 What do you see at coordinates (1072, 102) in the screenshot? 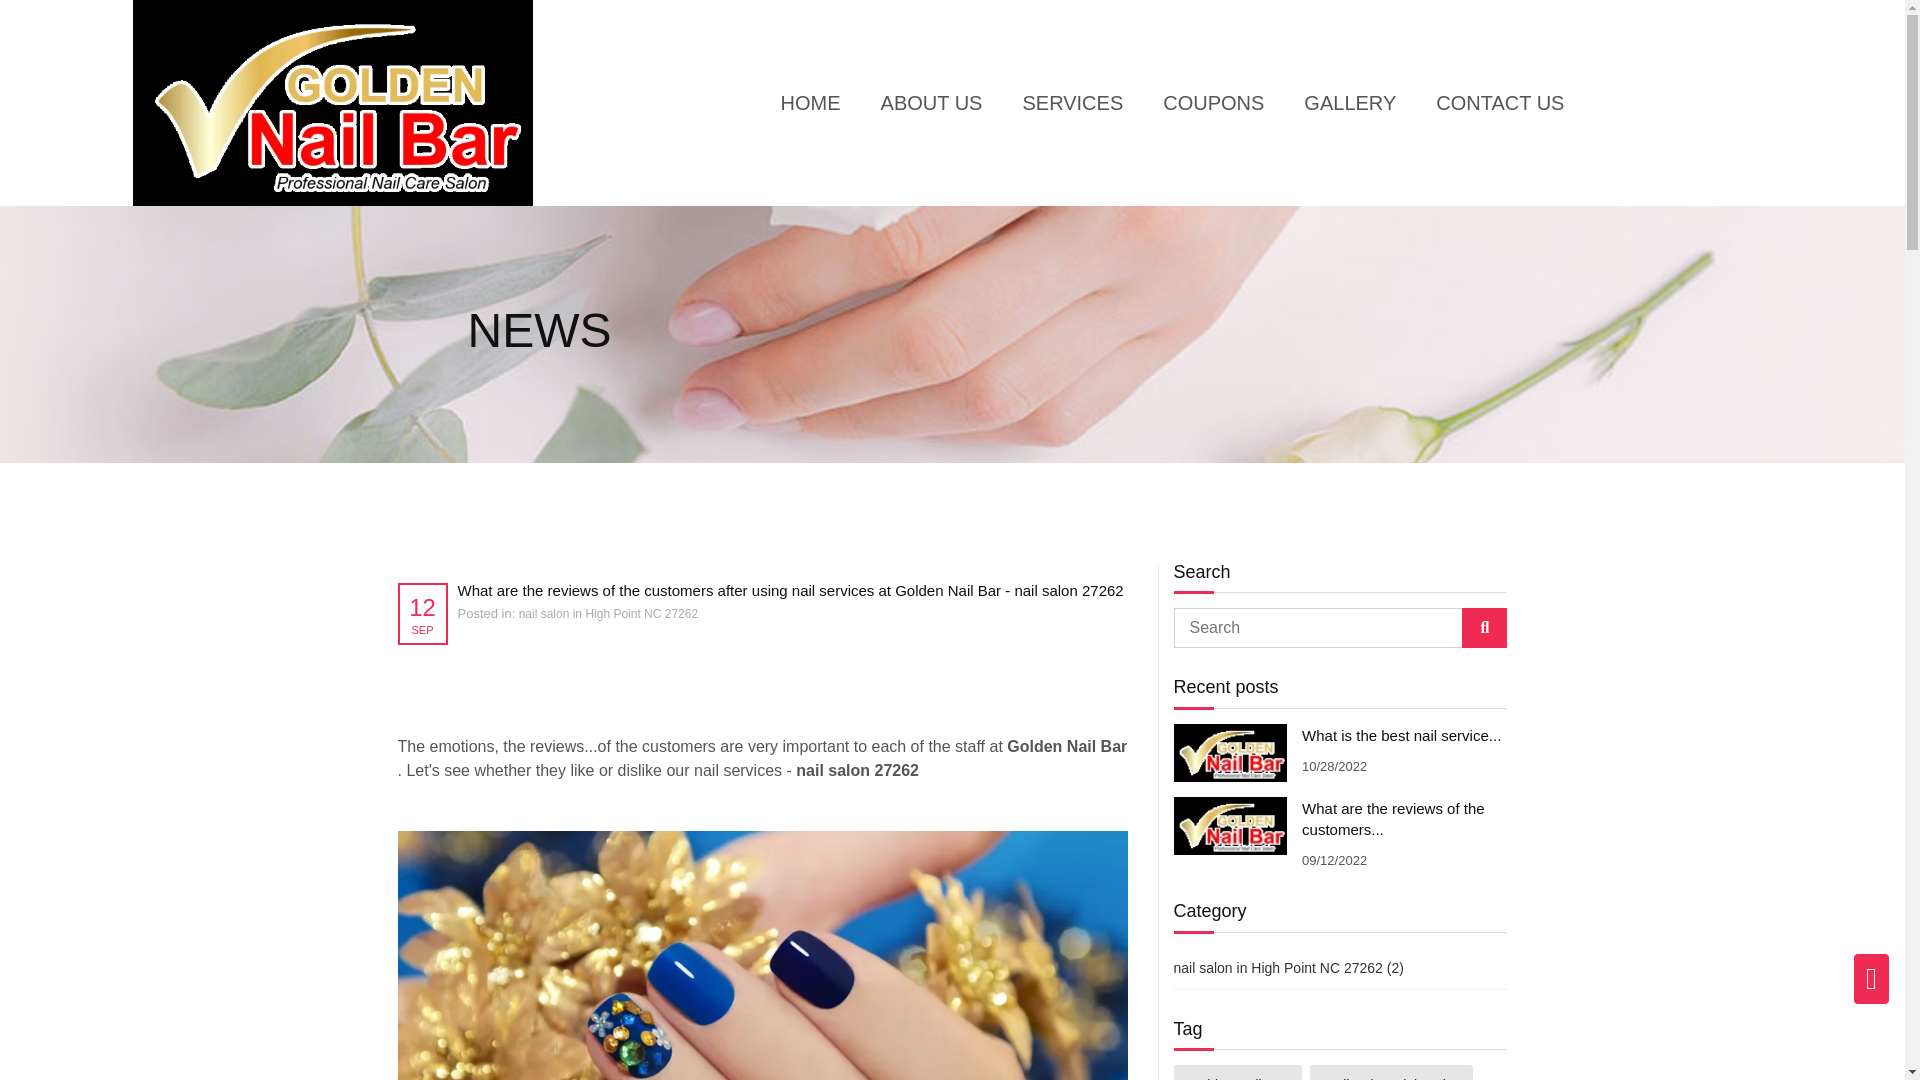
I see `SERVICES` at bounding box center [1072, 102].